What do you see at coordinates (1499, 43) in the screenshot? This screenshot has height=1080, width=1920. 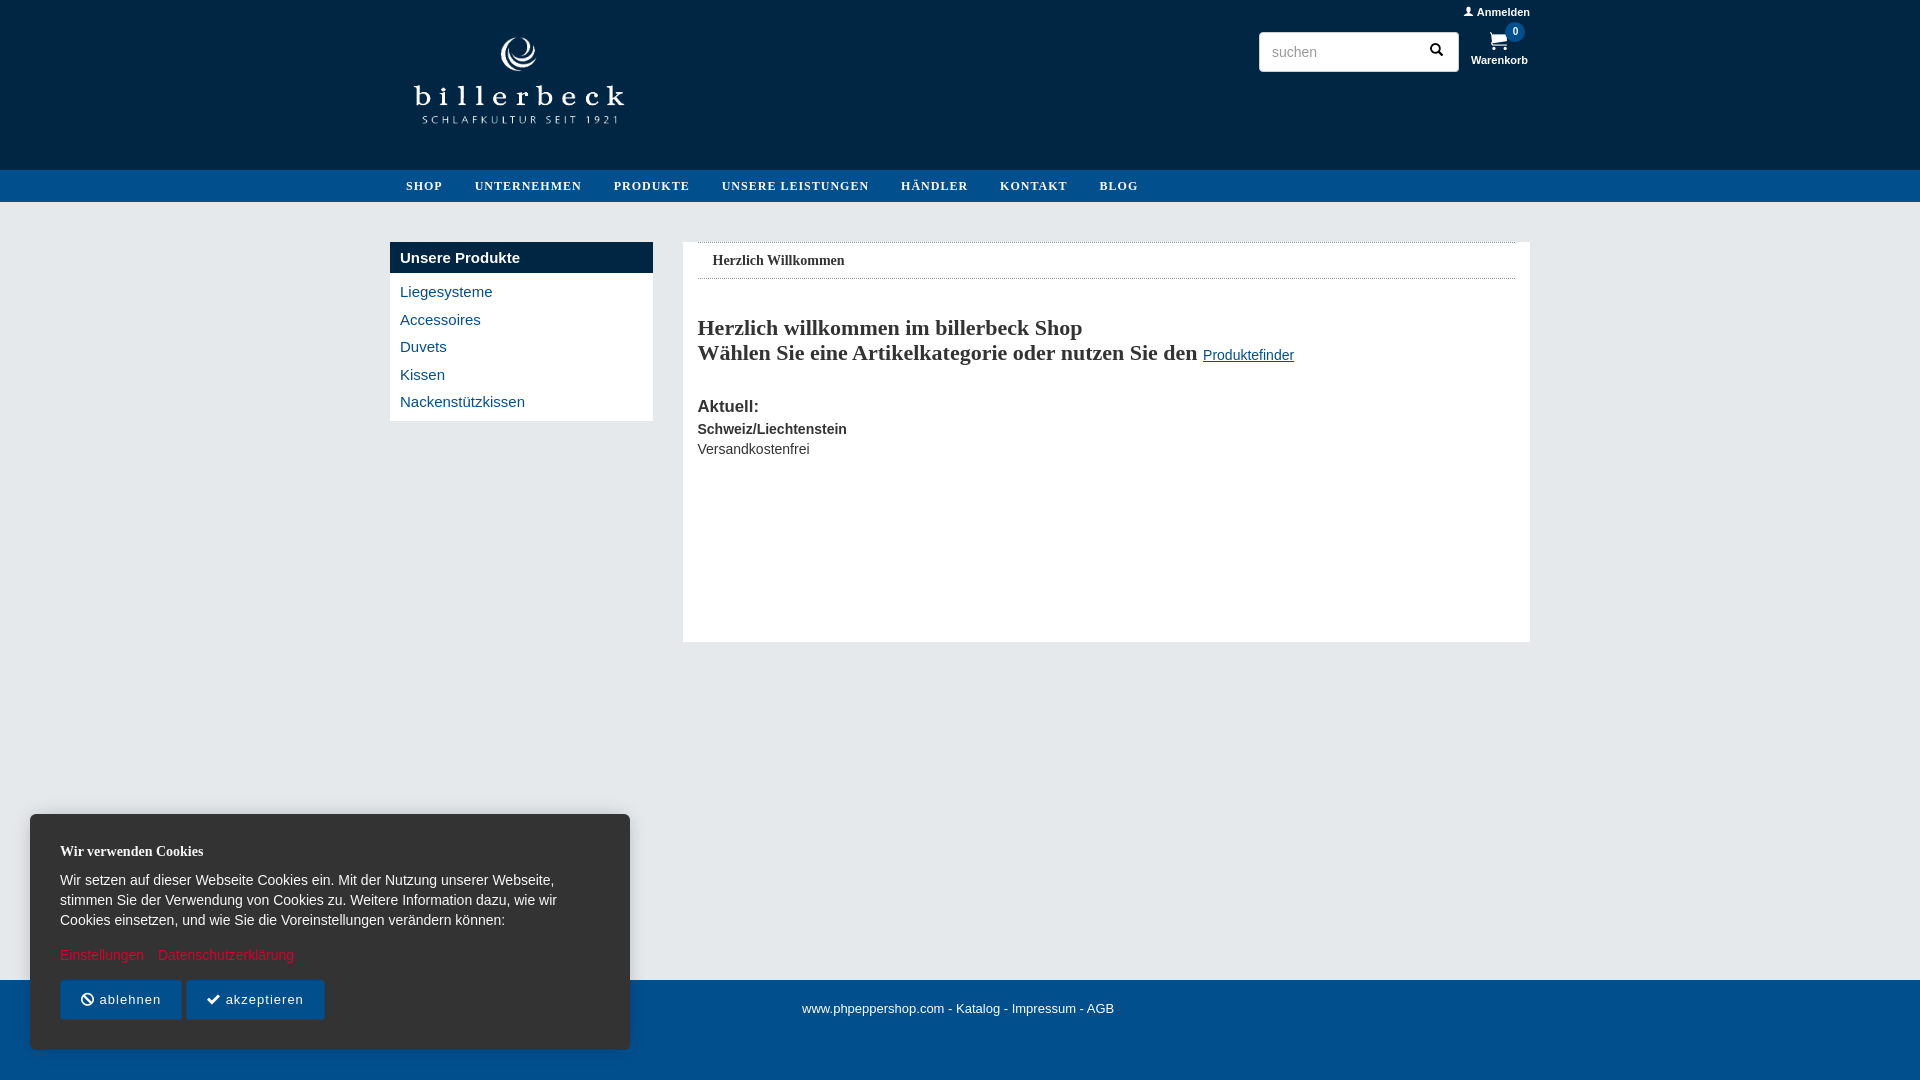 I see `0` at bounding box center [1499, 43].